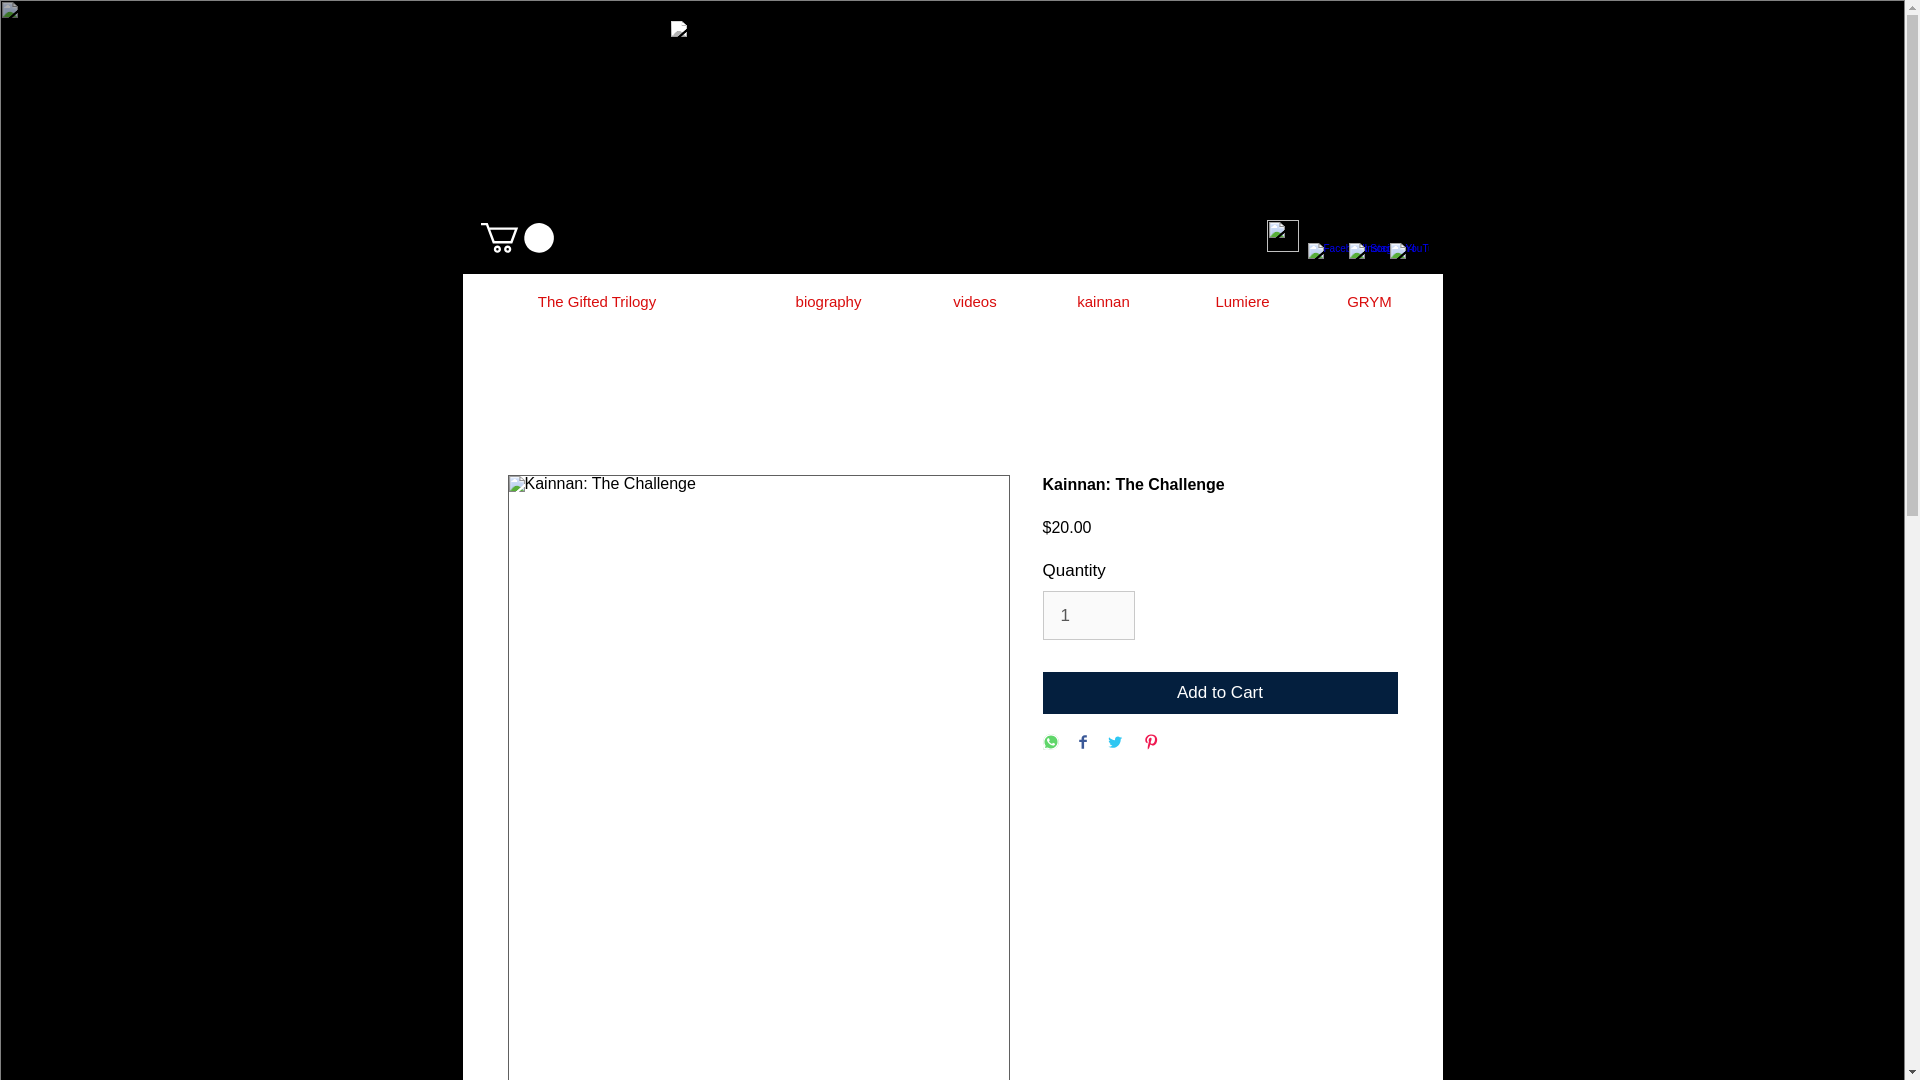 Image resolution: width=1920 pixels, height=1080 pixels. What do you see at coordinates (974, 301) in the screenshot?
I see `videos` at bounding box center [974, 301].